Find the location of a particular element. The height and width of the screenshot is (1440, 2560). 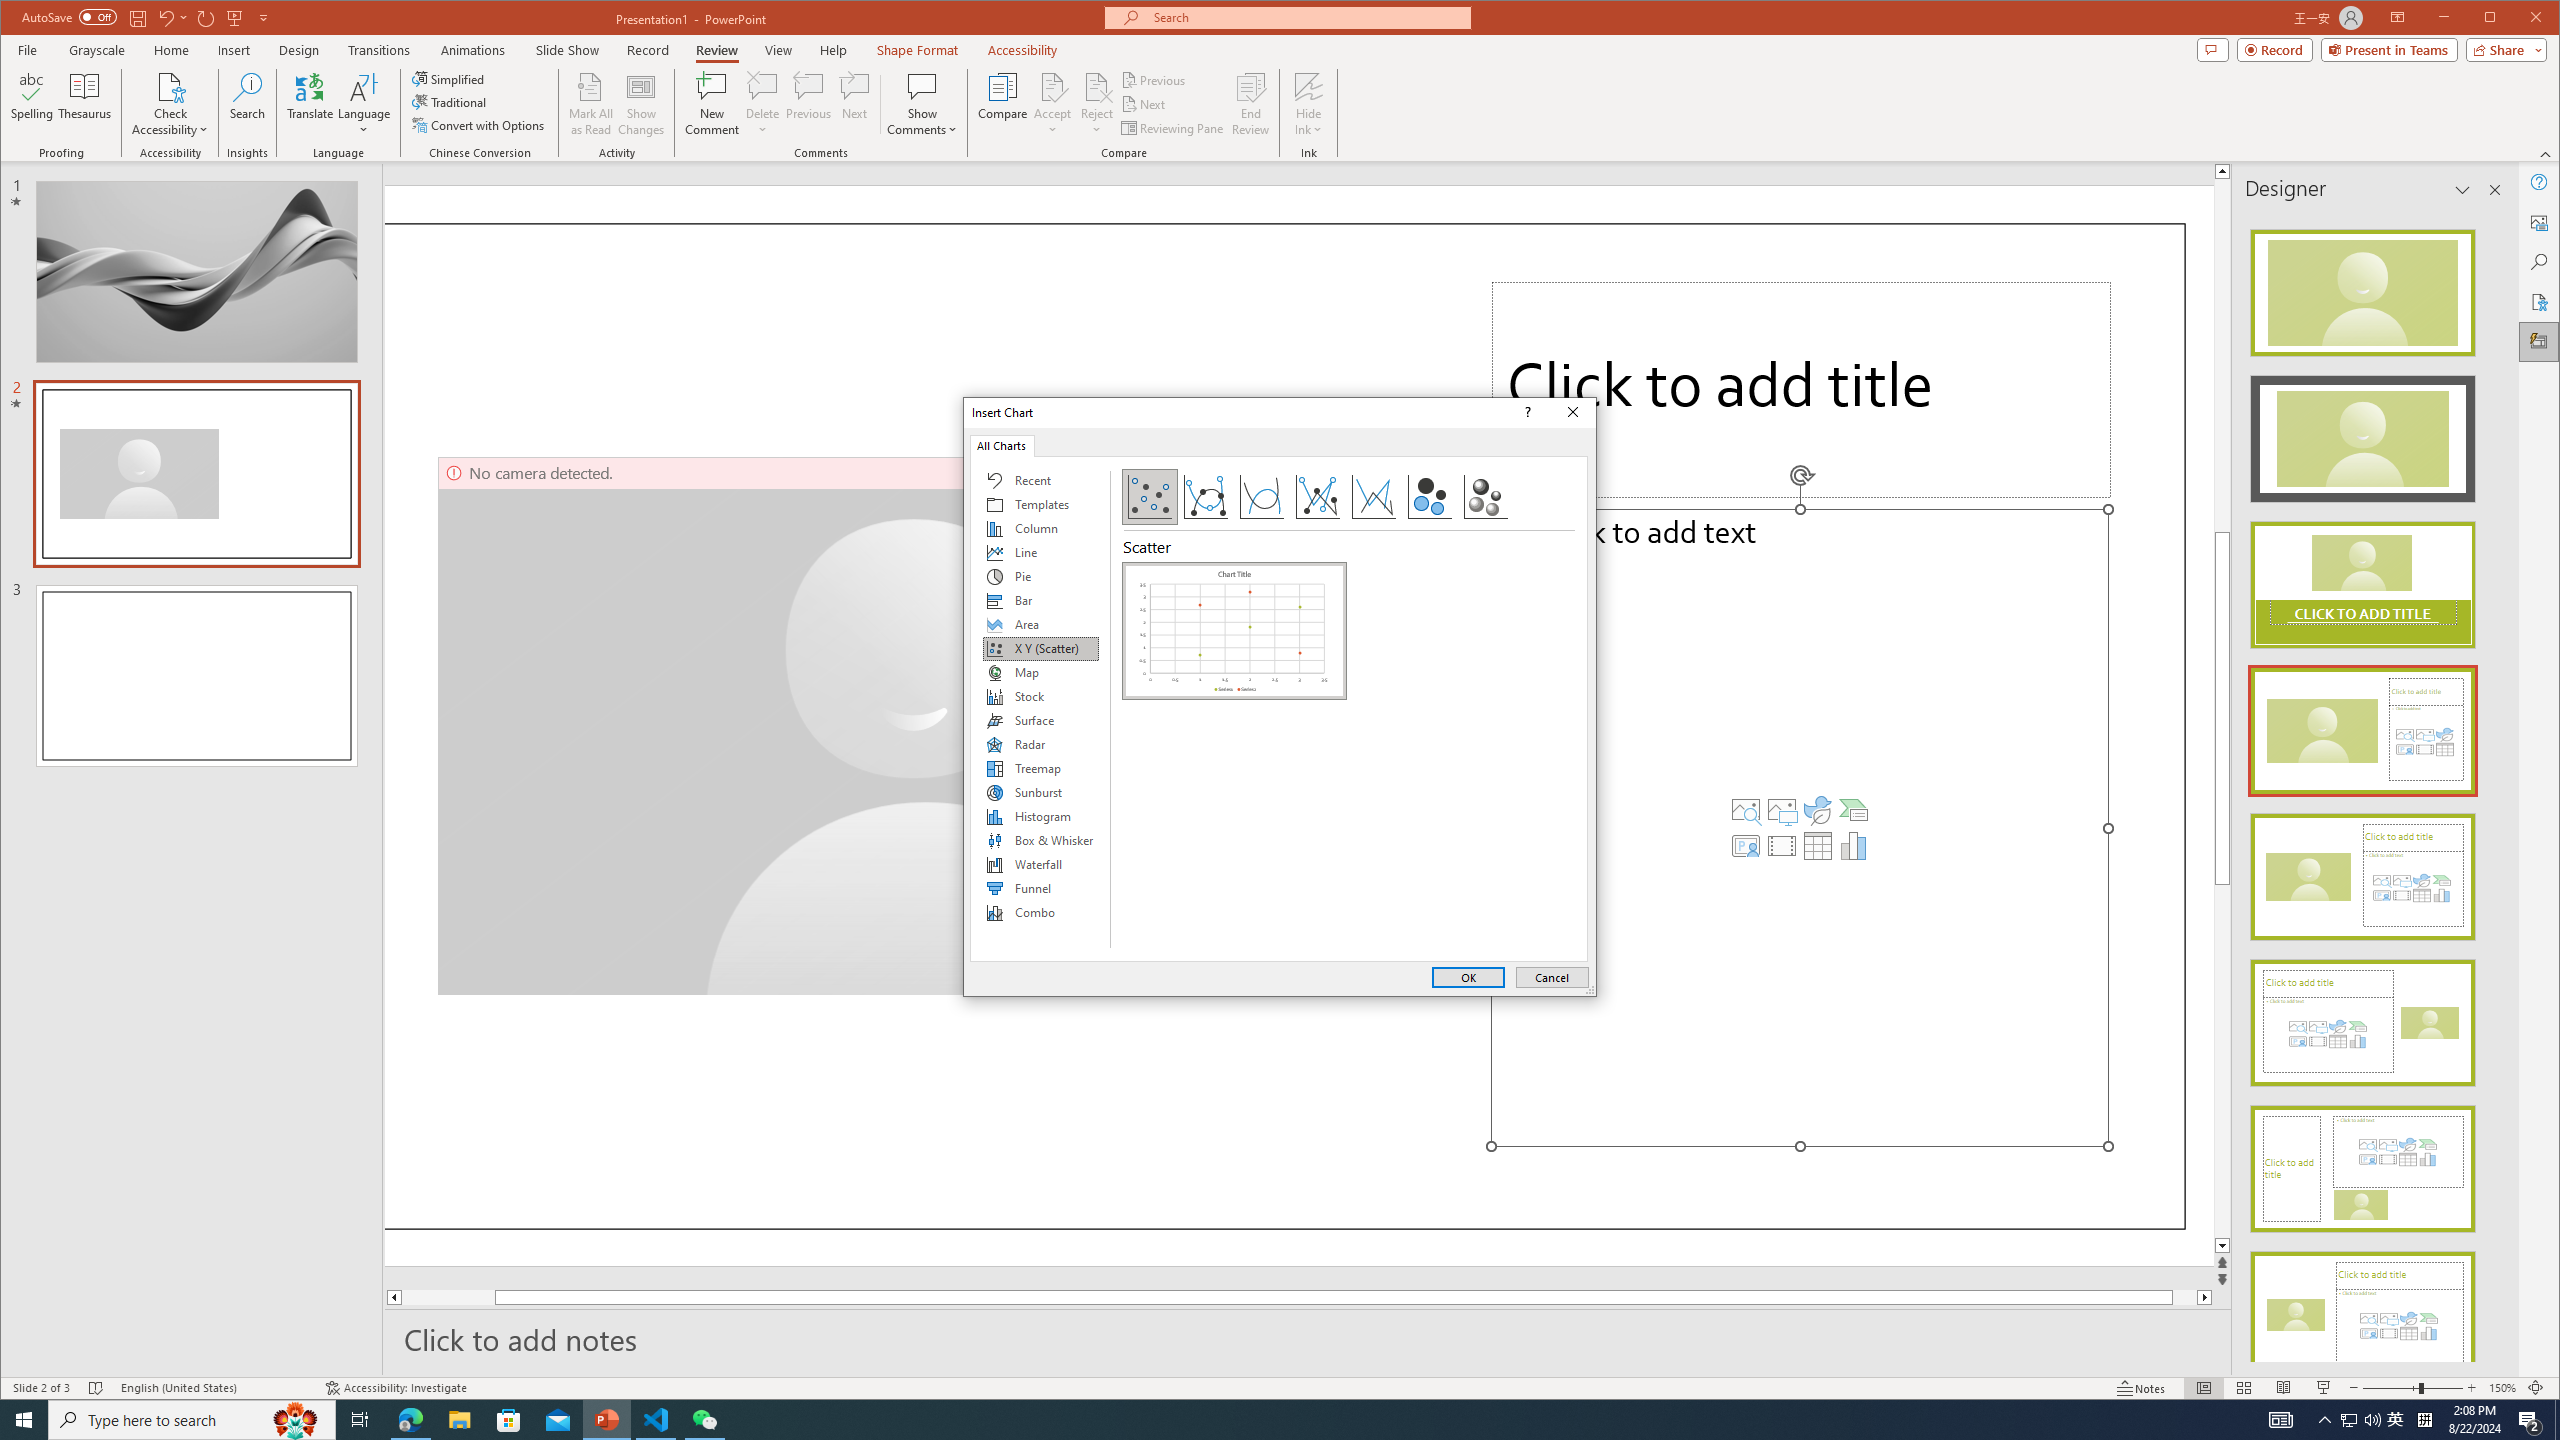

Pie is located at coordinates (1040, 576).